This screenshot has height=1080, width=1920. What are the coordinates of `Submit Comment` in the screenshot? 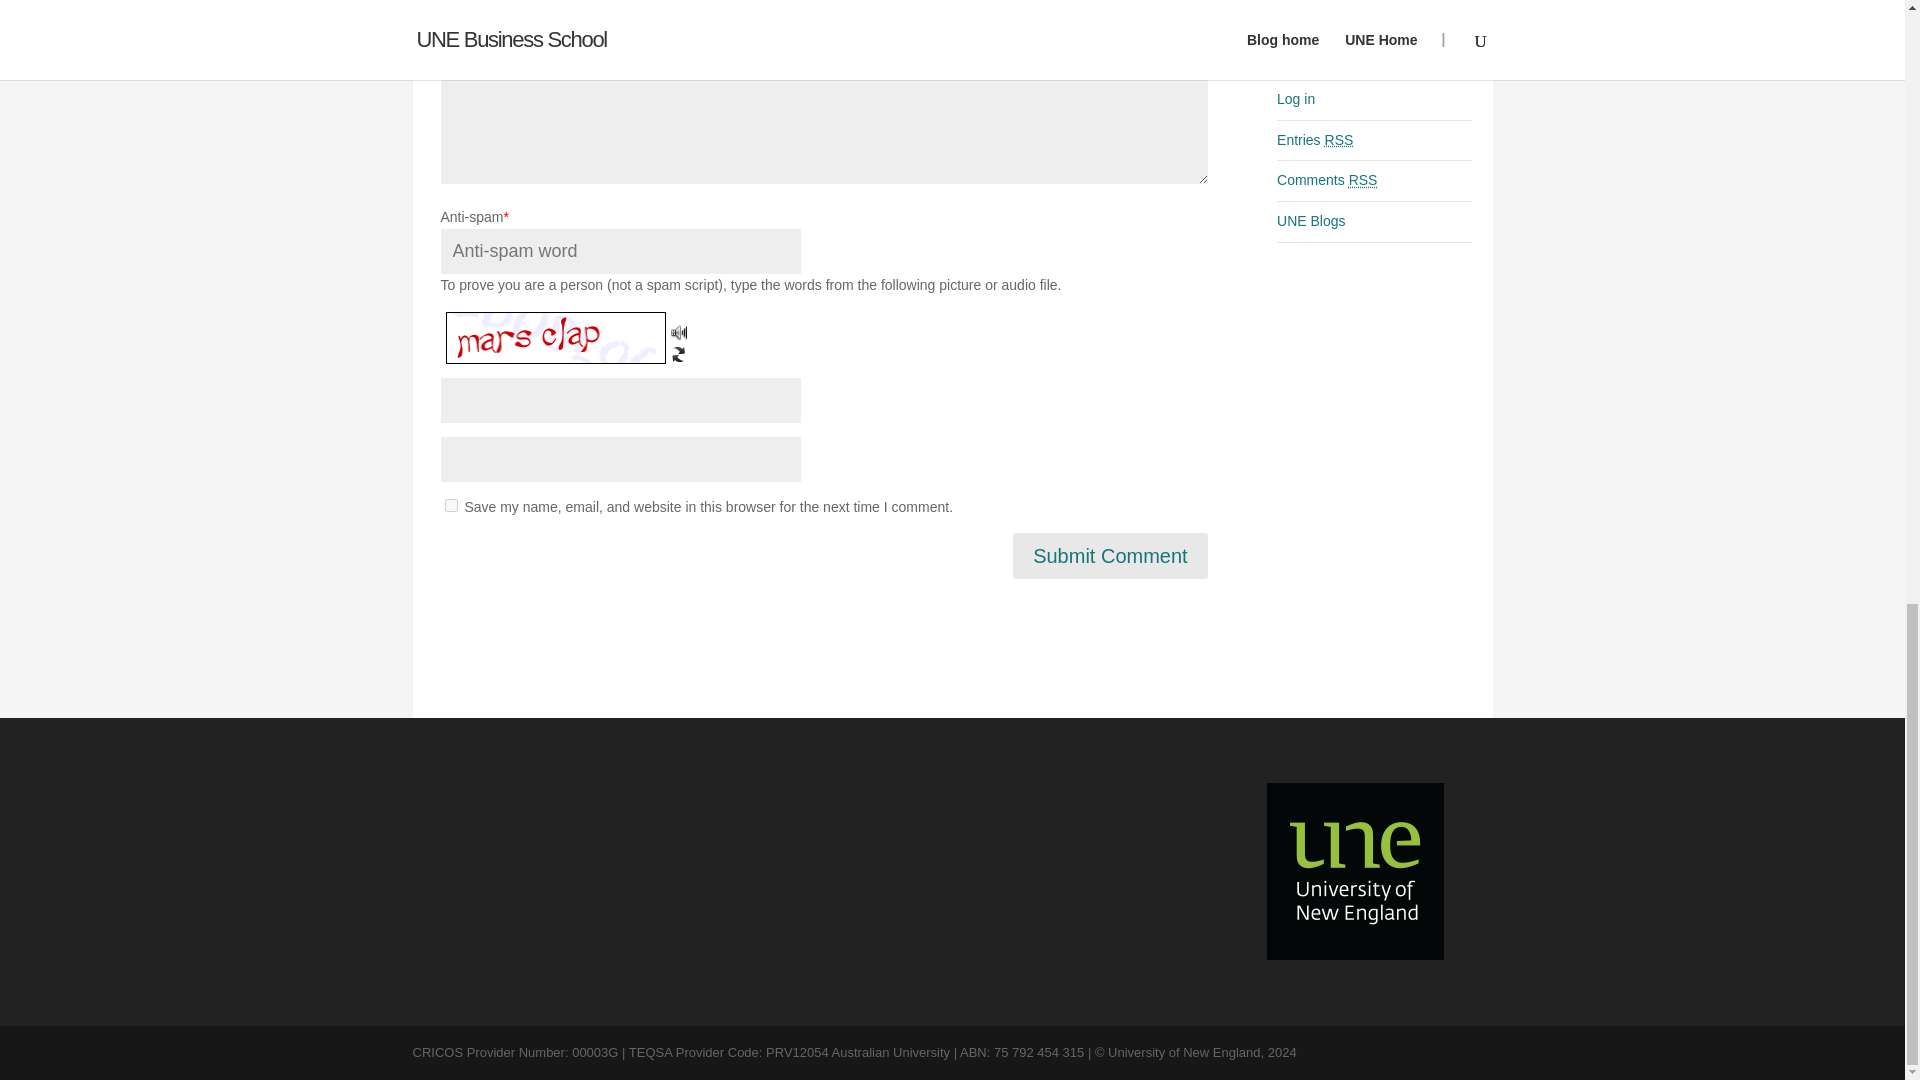 It's located at (1110, 556).